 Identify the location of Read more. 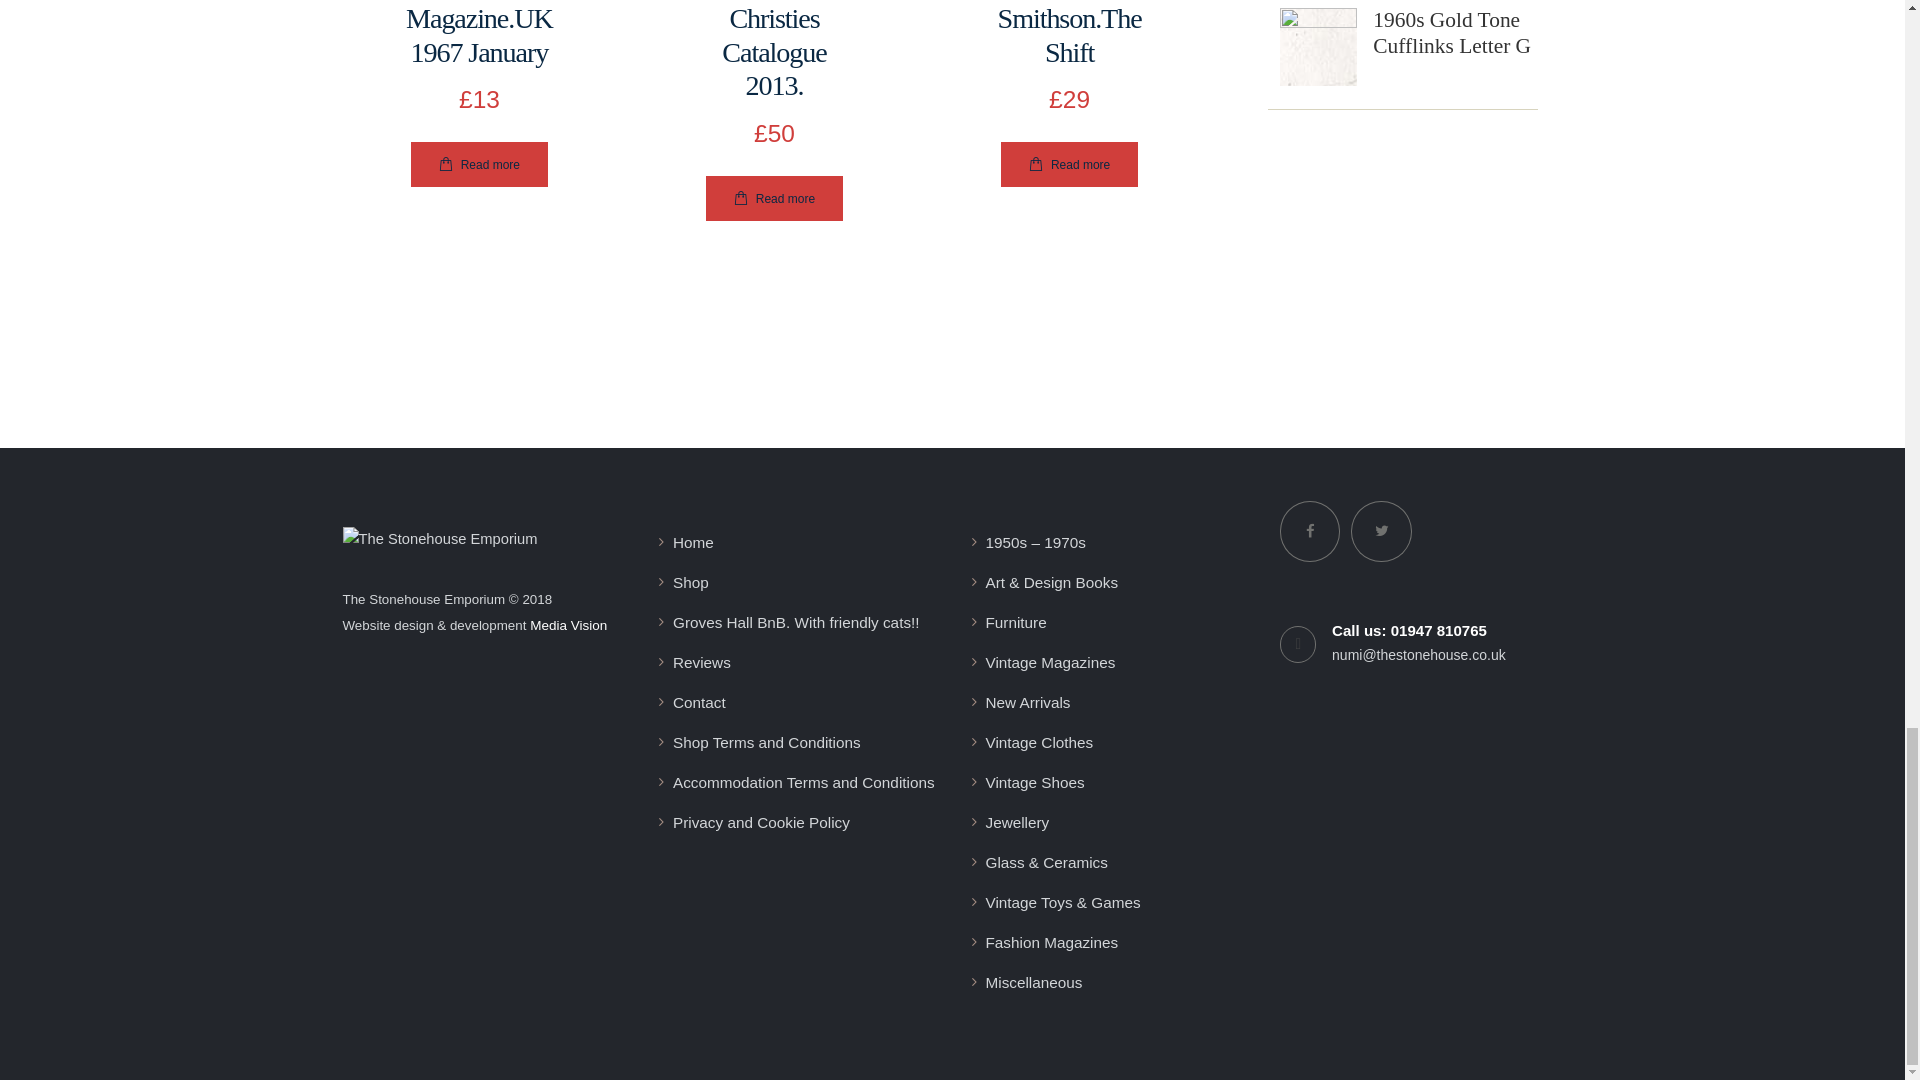
(774, 198).